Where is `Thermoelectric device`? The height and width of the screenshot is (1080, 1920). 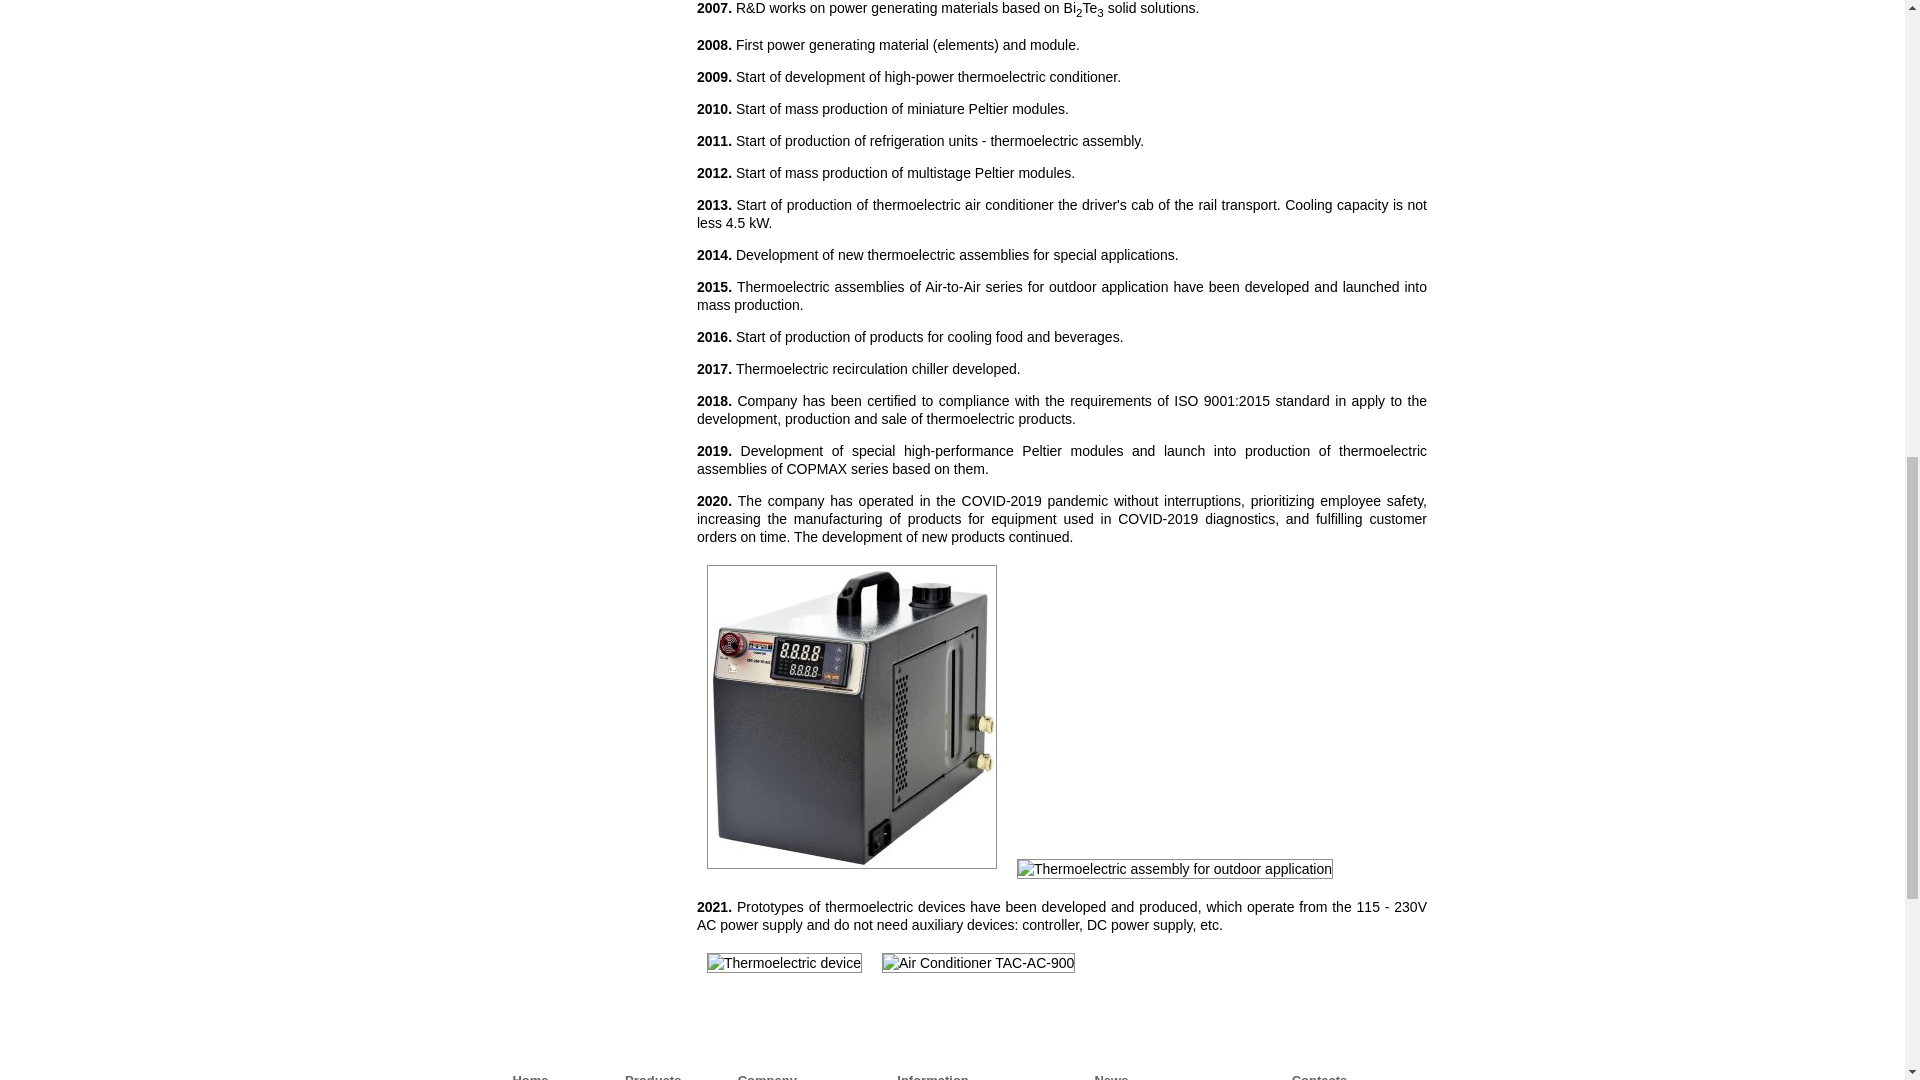 Thermoelectric device is located at coordinates (784, 962).